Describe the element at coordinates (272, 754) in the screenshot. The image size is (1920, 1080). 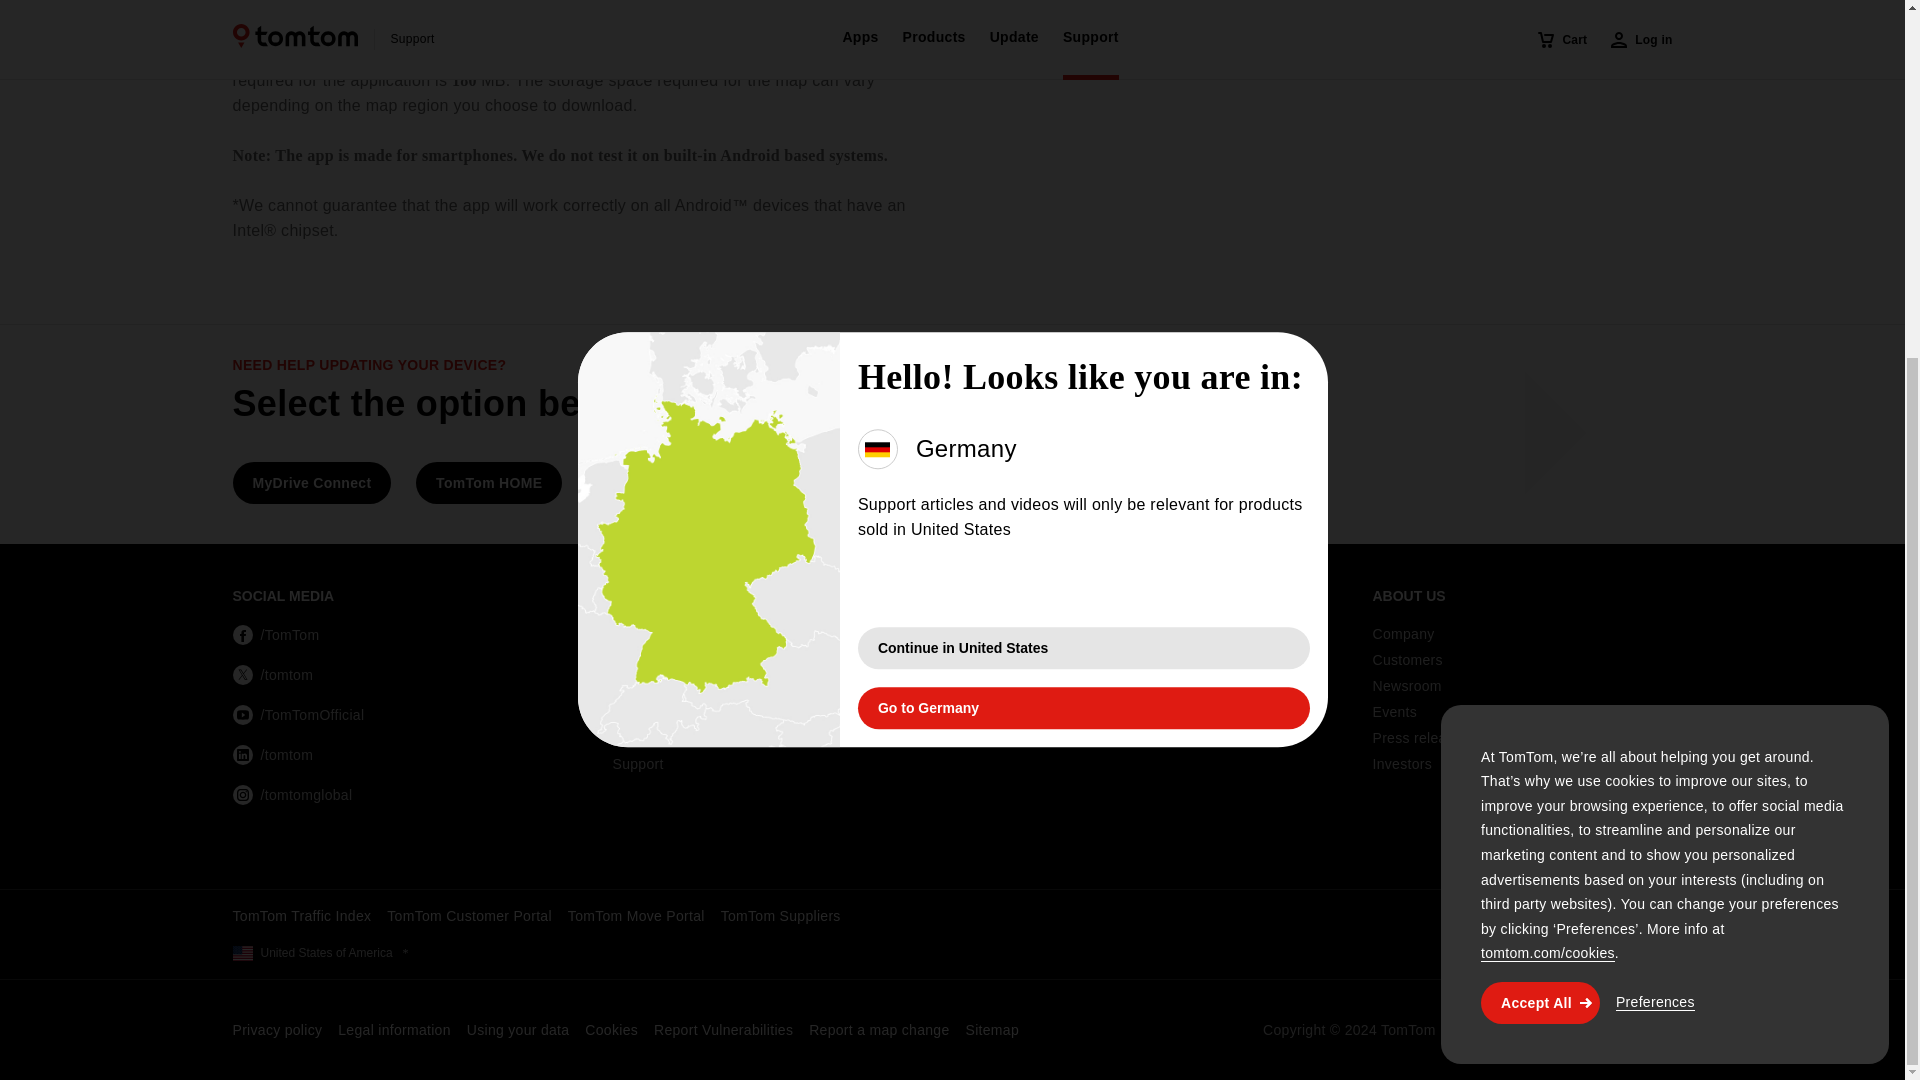
I see `LinkedIn` at that location.